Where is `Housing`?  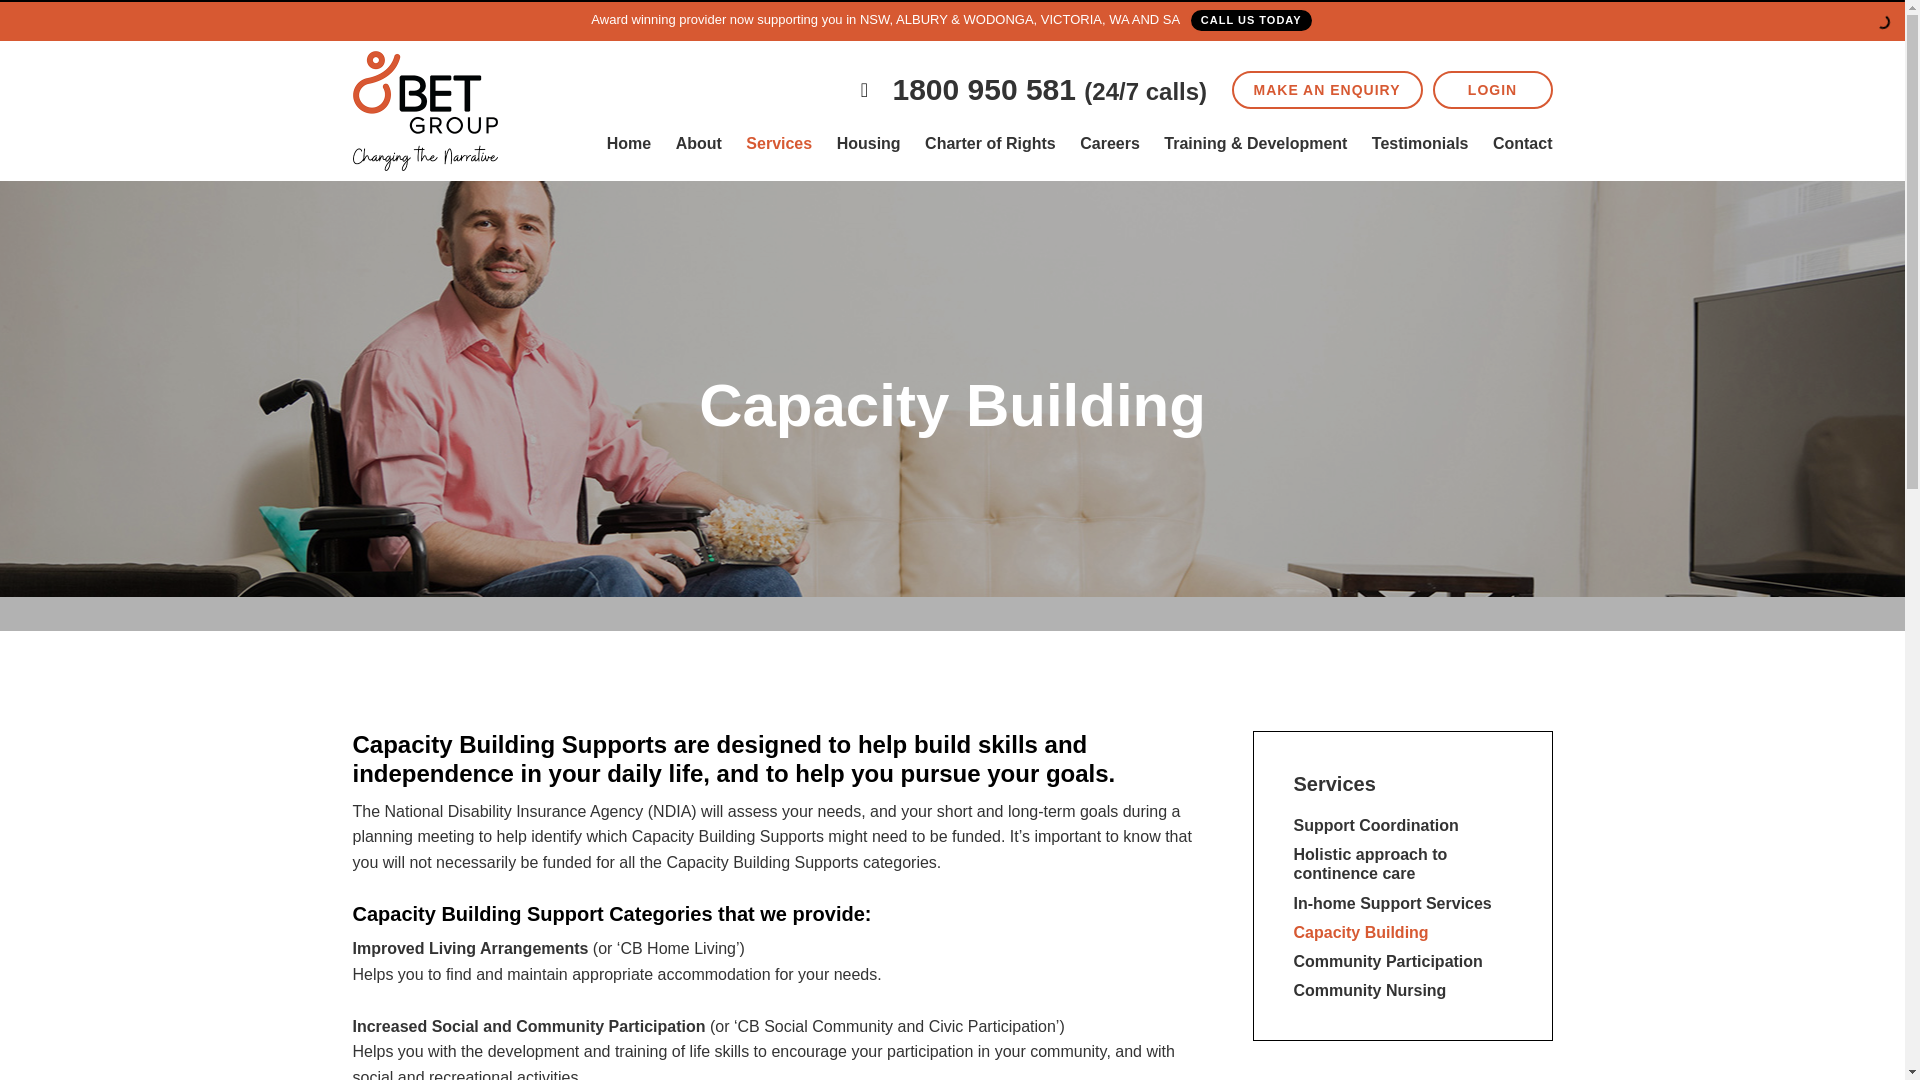 Housing is located at coordinates (868, 143).